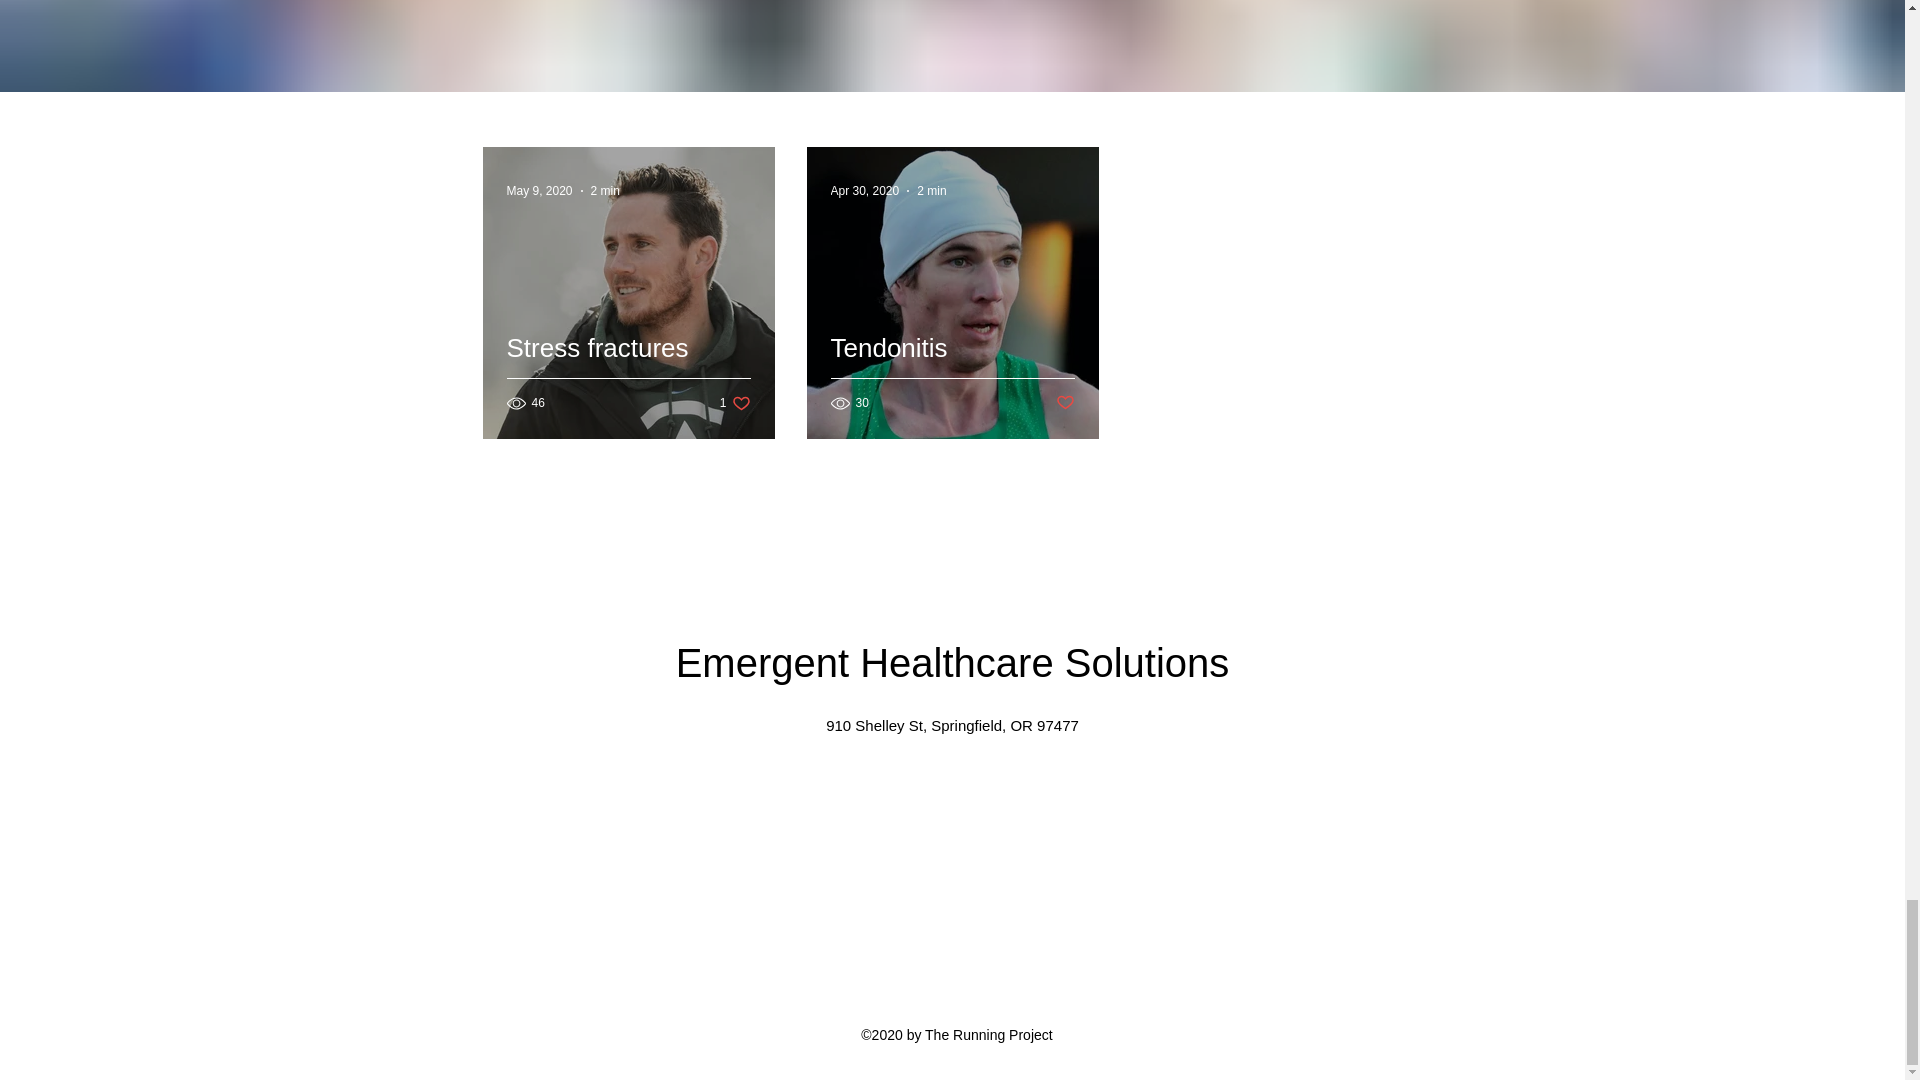 This screenshot has height=1080, width=1920. I want to click on Tendonitis, so click(539, 190).